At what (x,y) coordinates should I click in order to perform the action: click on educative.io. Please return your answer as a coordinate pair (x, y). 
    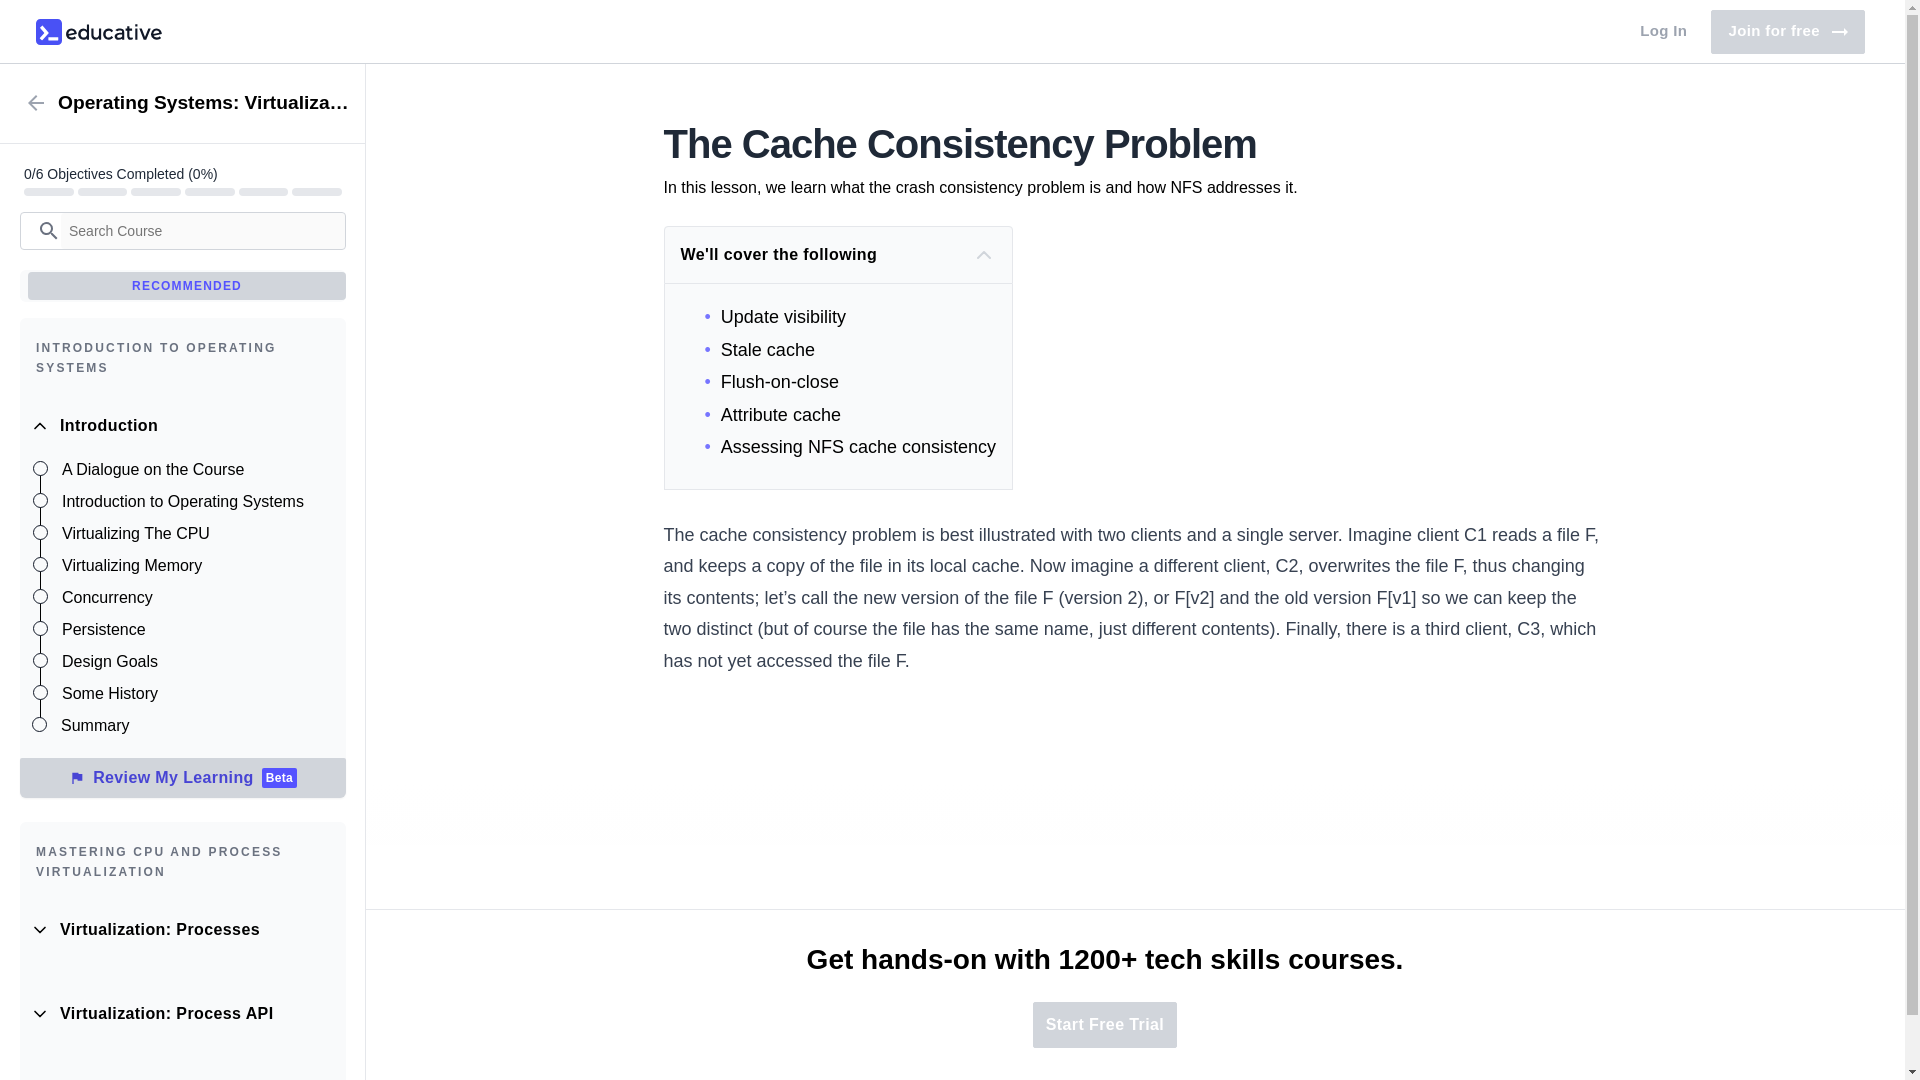
    Looking at the image, I should click on (98, 31).